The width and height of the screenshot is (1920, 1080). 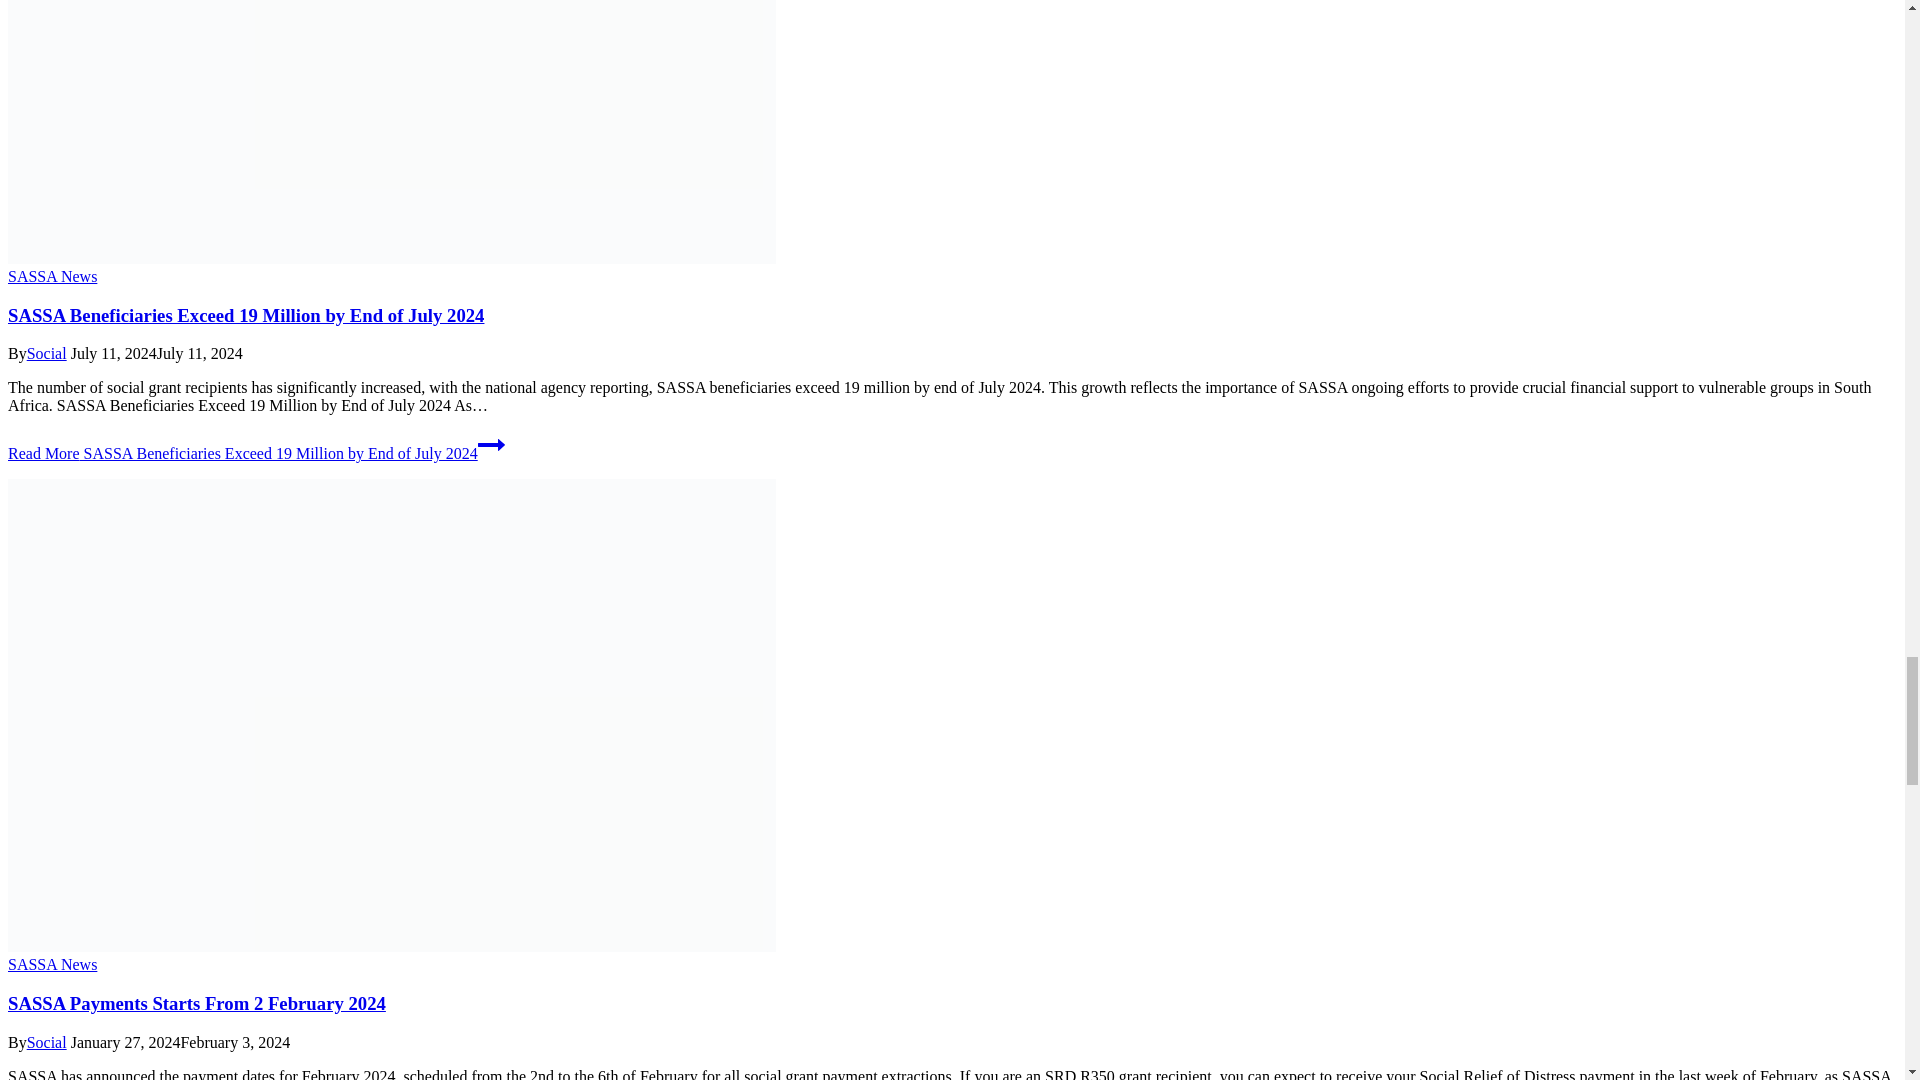 What do you see at coordinates (491, 444) in the screenshot?
I see `Continue` at bounding box center [491, 444].